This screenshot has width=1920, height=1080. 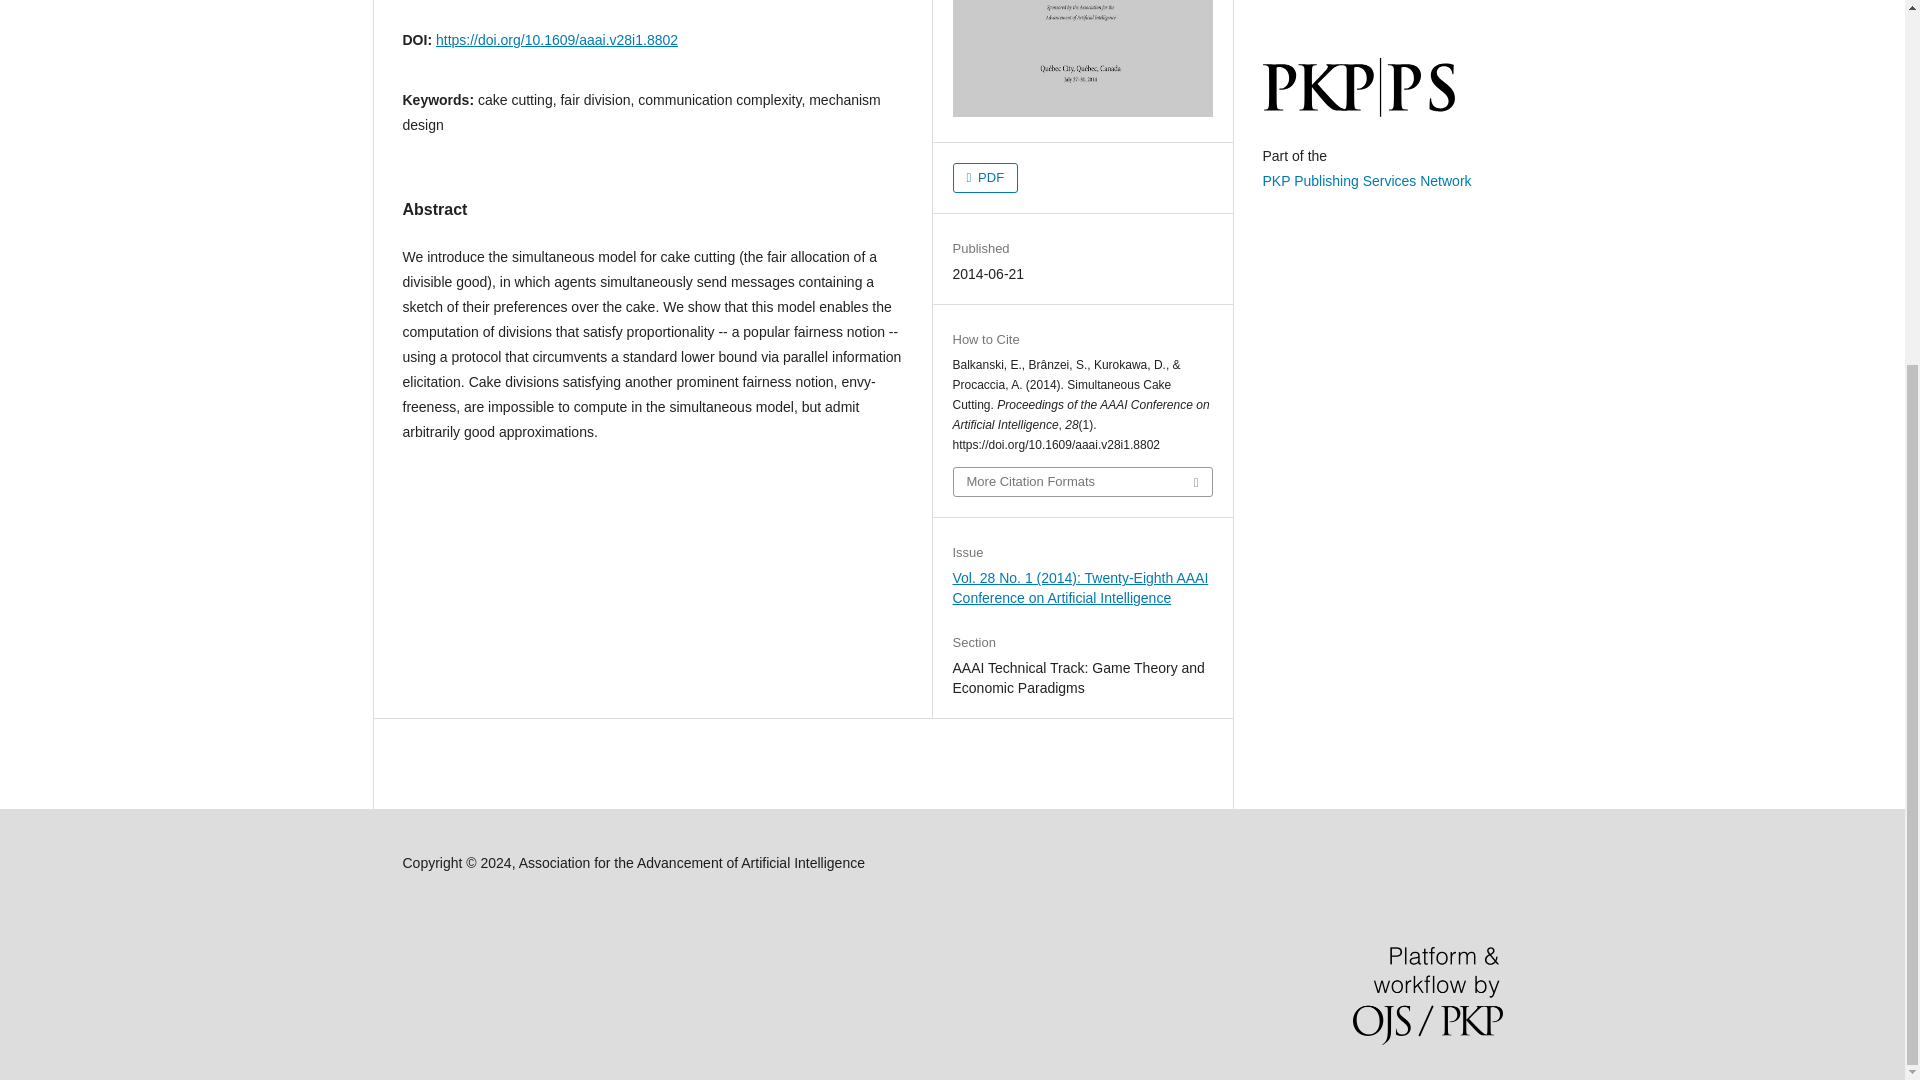 What do you see at coordinates (984, 178) in the screenshot?
I see `PDF` at bounding box center [984, 178].